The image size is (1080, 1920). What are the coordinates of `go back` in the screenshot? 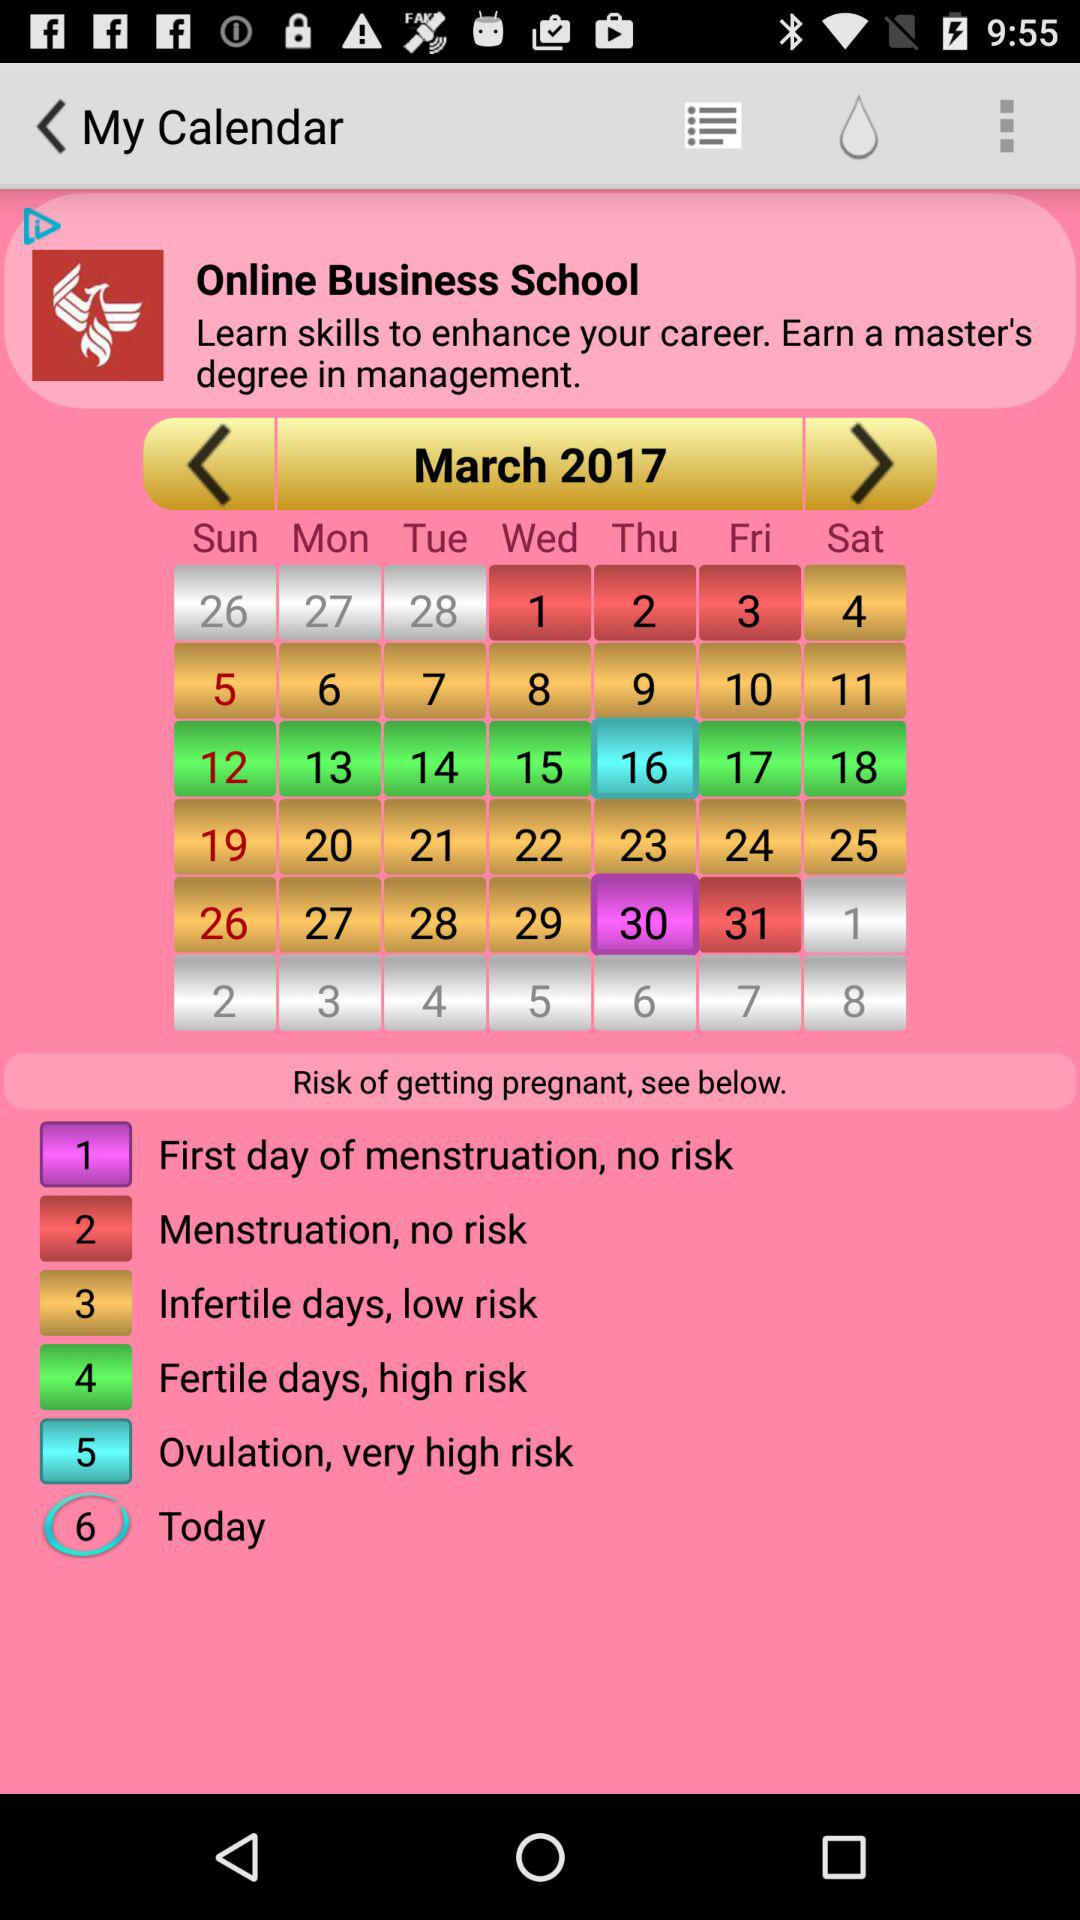 It's located at (208, 464).